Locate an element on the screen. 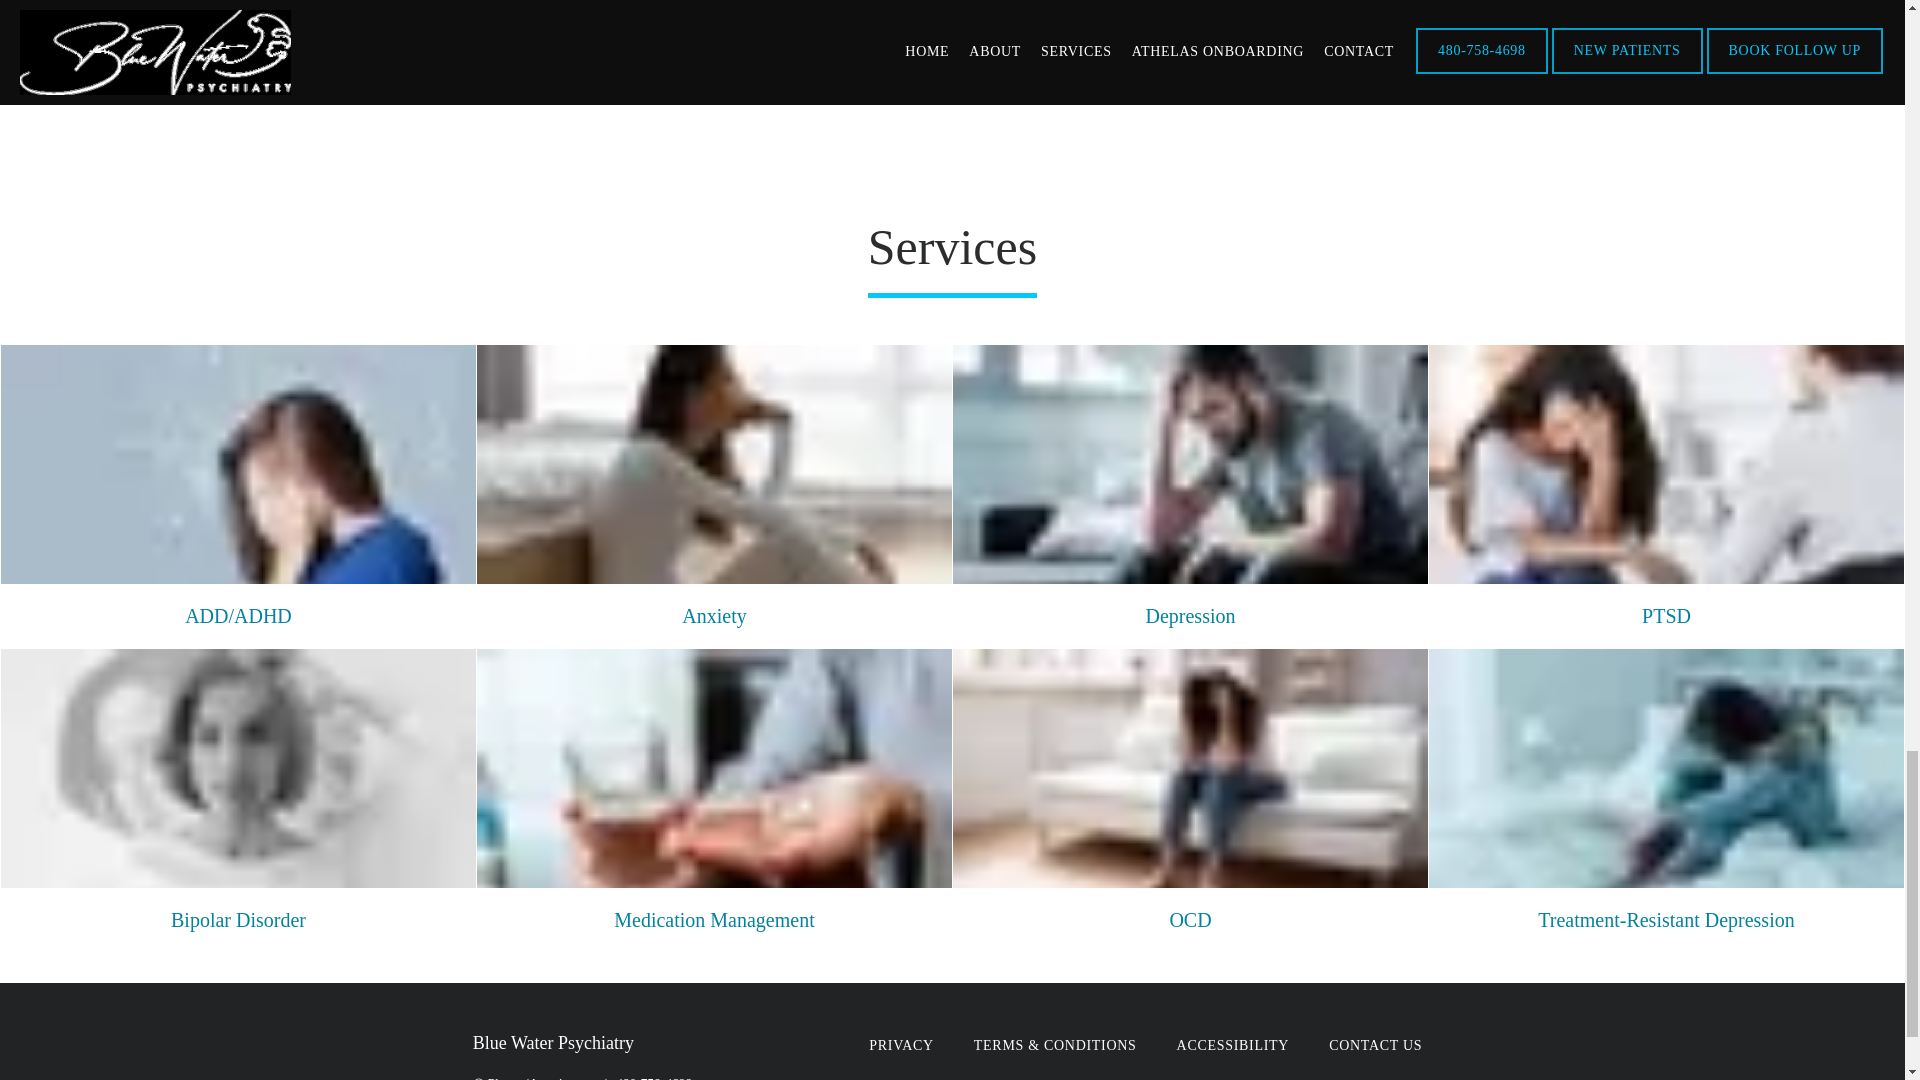 Image resolution: width=1920 pixels, height=1080 pixels. Bipolar Disorder is located at coordinates (238, 919).